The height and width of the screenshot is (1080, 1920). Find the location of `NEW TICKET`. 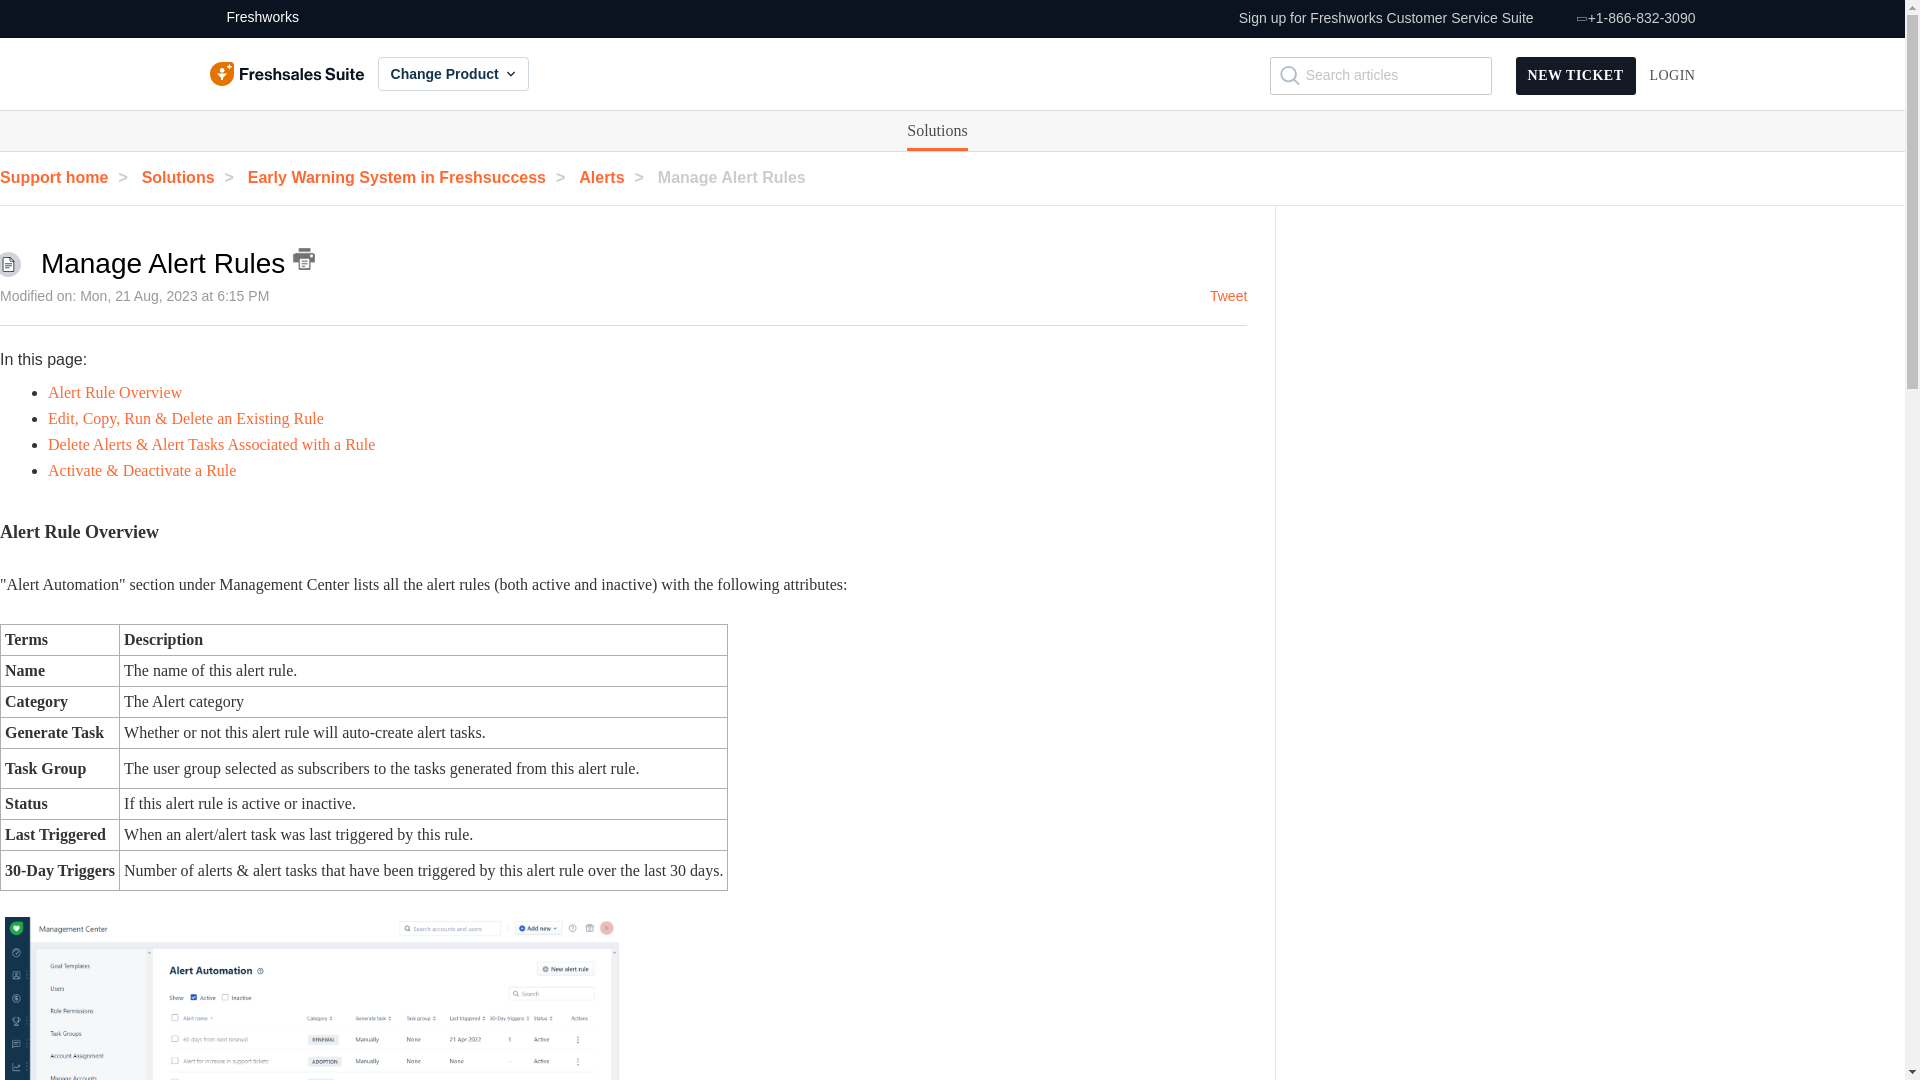

NEW TICKET is located at coordinates (1576, 76).